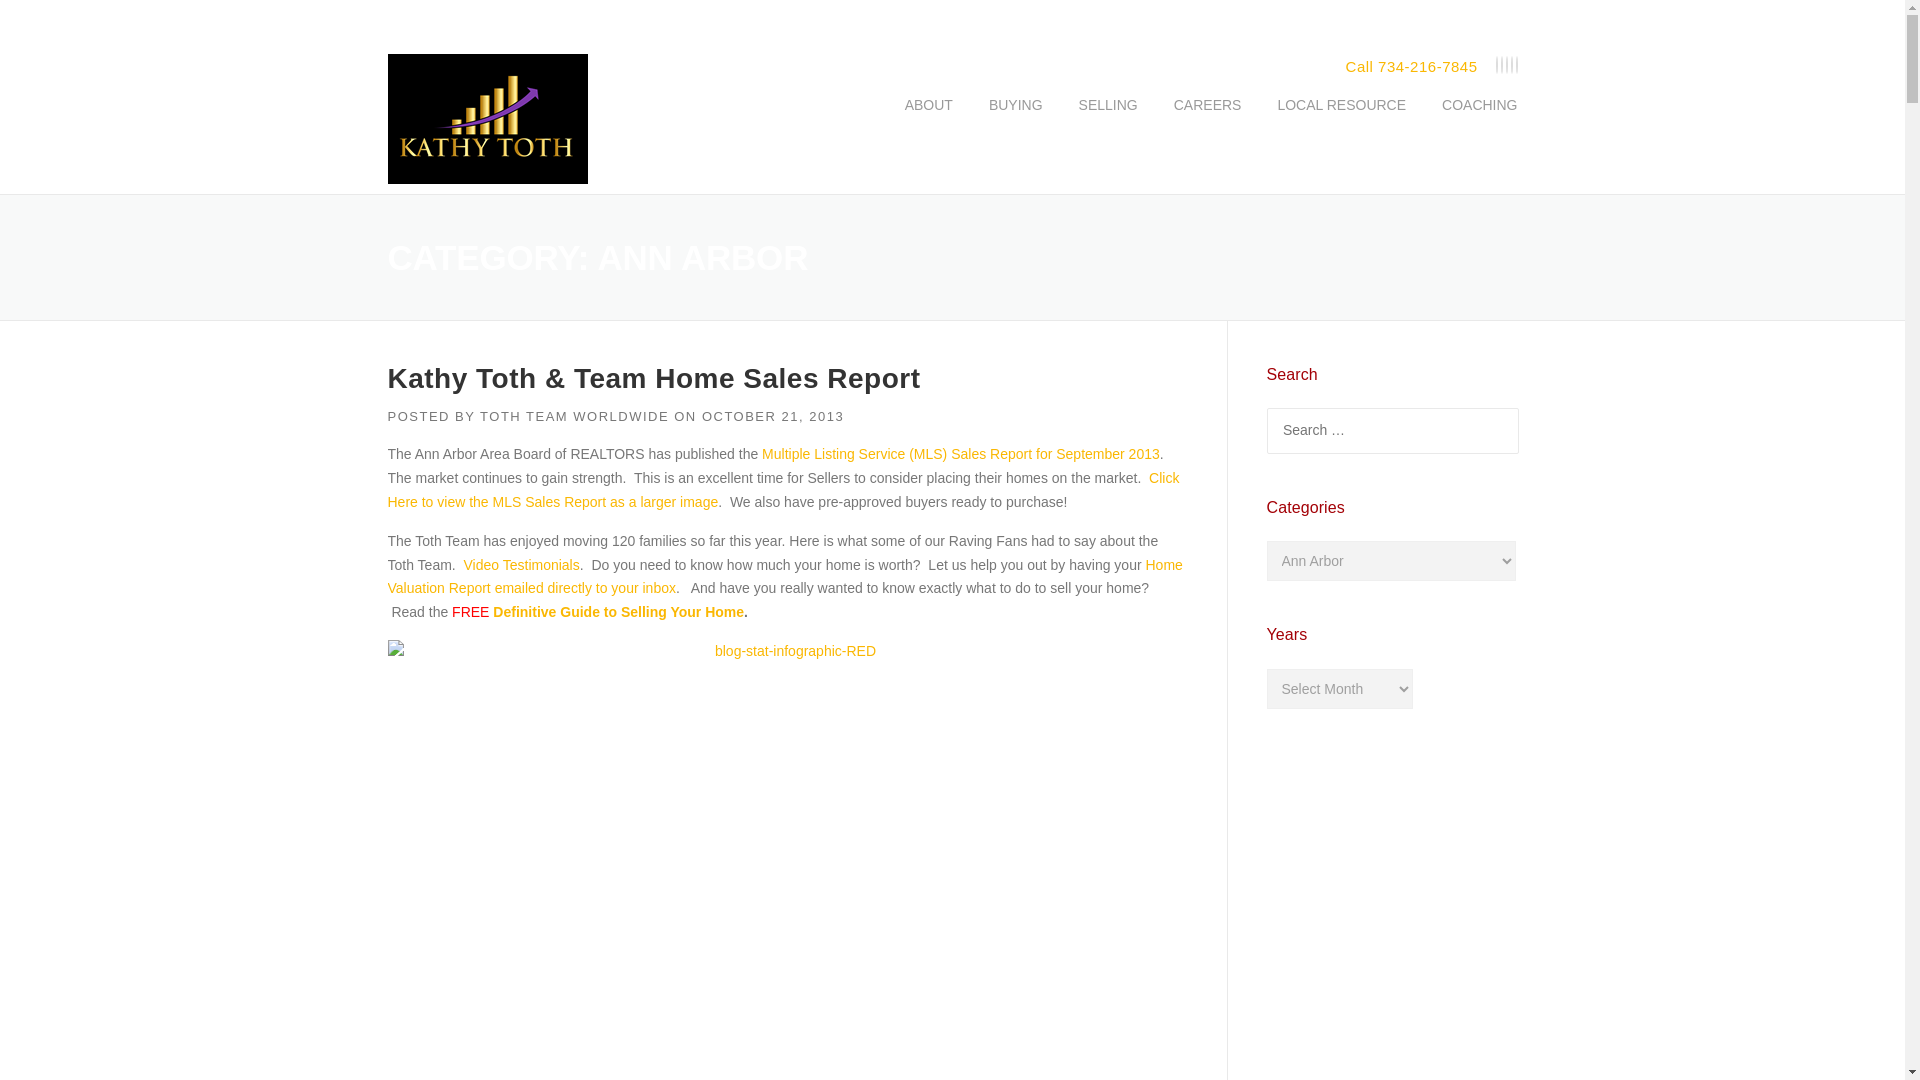 This screenshot has width=1920, height=1080. I want to click on CAREERS, so click(1207, 120).